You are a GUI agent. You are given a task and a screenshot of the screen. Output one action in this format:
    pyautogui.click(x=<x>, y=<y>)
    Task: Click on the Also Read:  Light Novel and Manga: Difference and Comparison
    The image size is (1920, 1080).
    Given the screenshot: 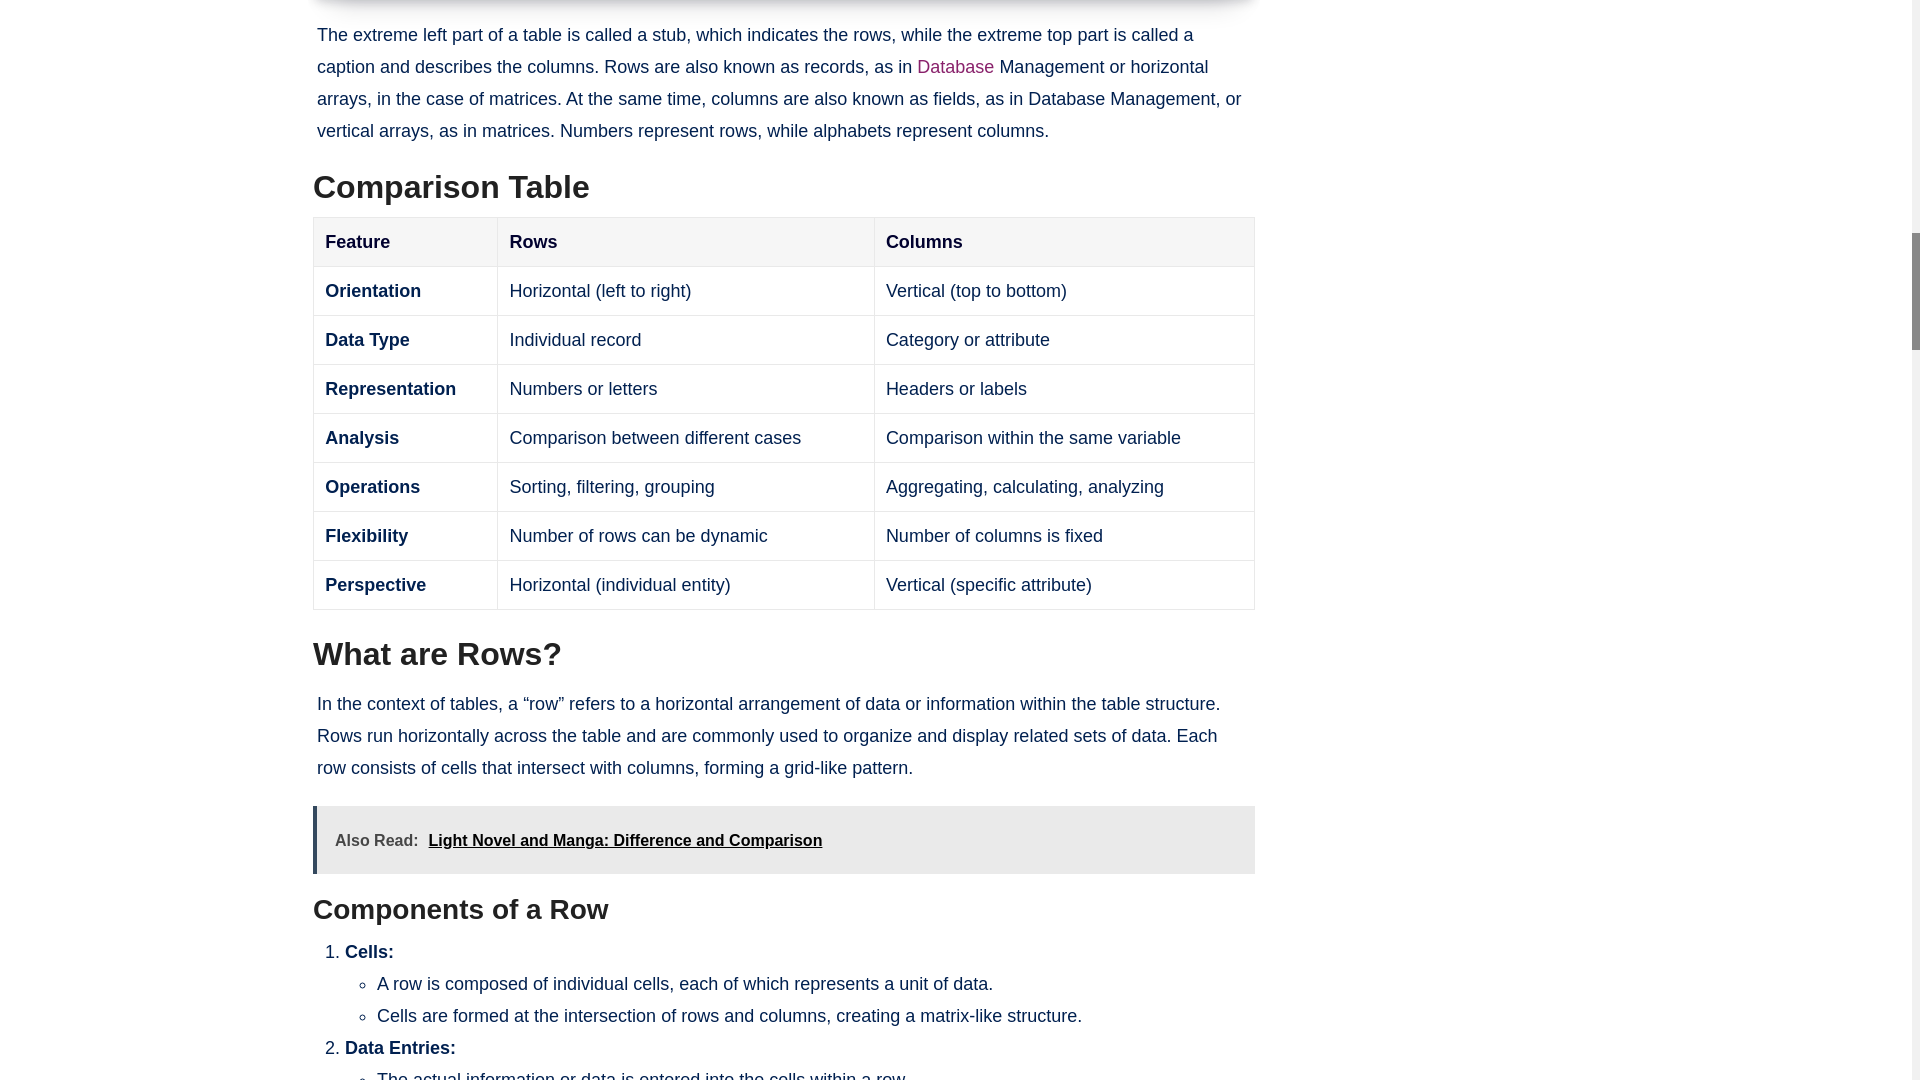 What is the action you would take?
    pyautogui.click(x=784, y=839)
    